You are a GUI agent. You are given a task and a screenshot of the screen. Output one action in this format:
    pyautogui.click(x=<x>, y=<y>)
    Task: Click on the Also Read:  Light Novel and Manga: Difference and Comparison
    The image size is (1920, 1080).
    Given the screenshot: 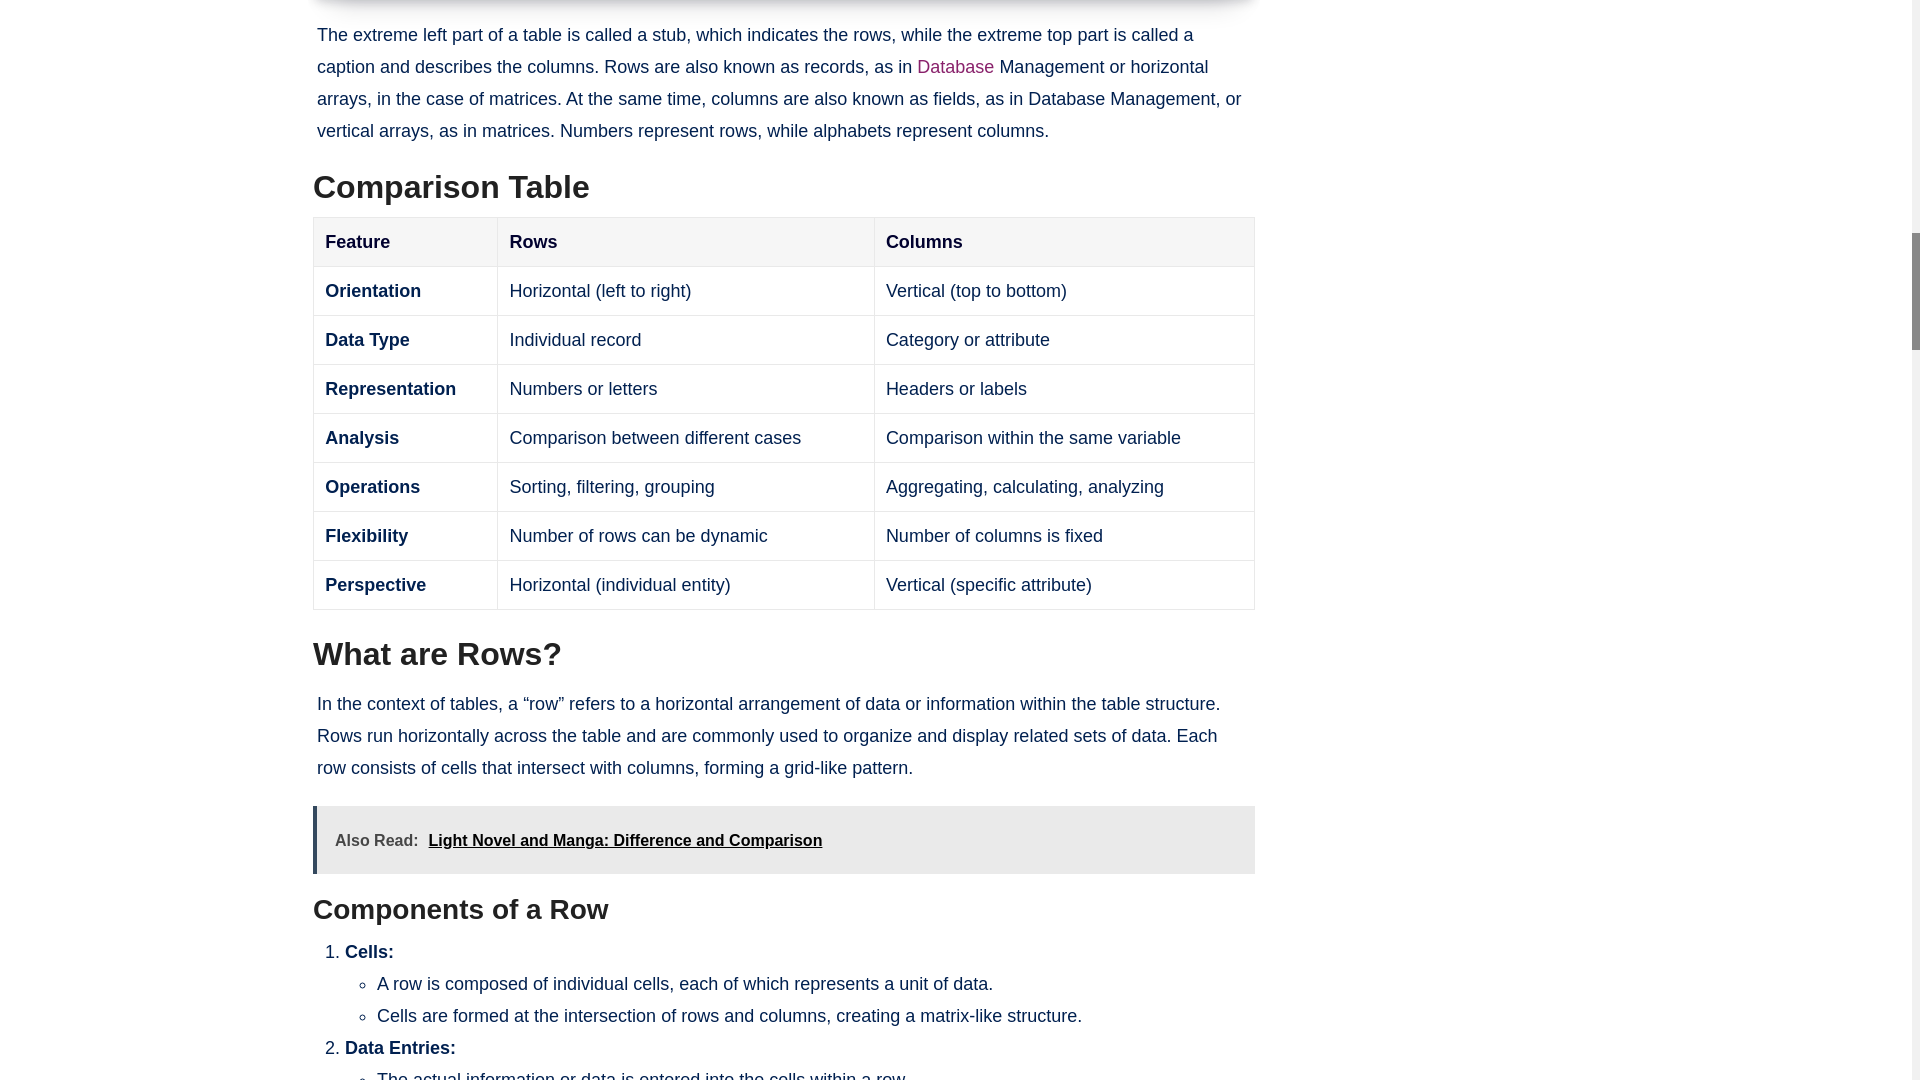 What is the action you would take?
    pyautogui.click(x=784, y=839)
    